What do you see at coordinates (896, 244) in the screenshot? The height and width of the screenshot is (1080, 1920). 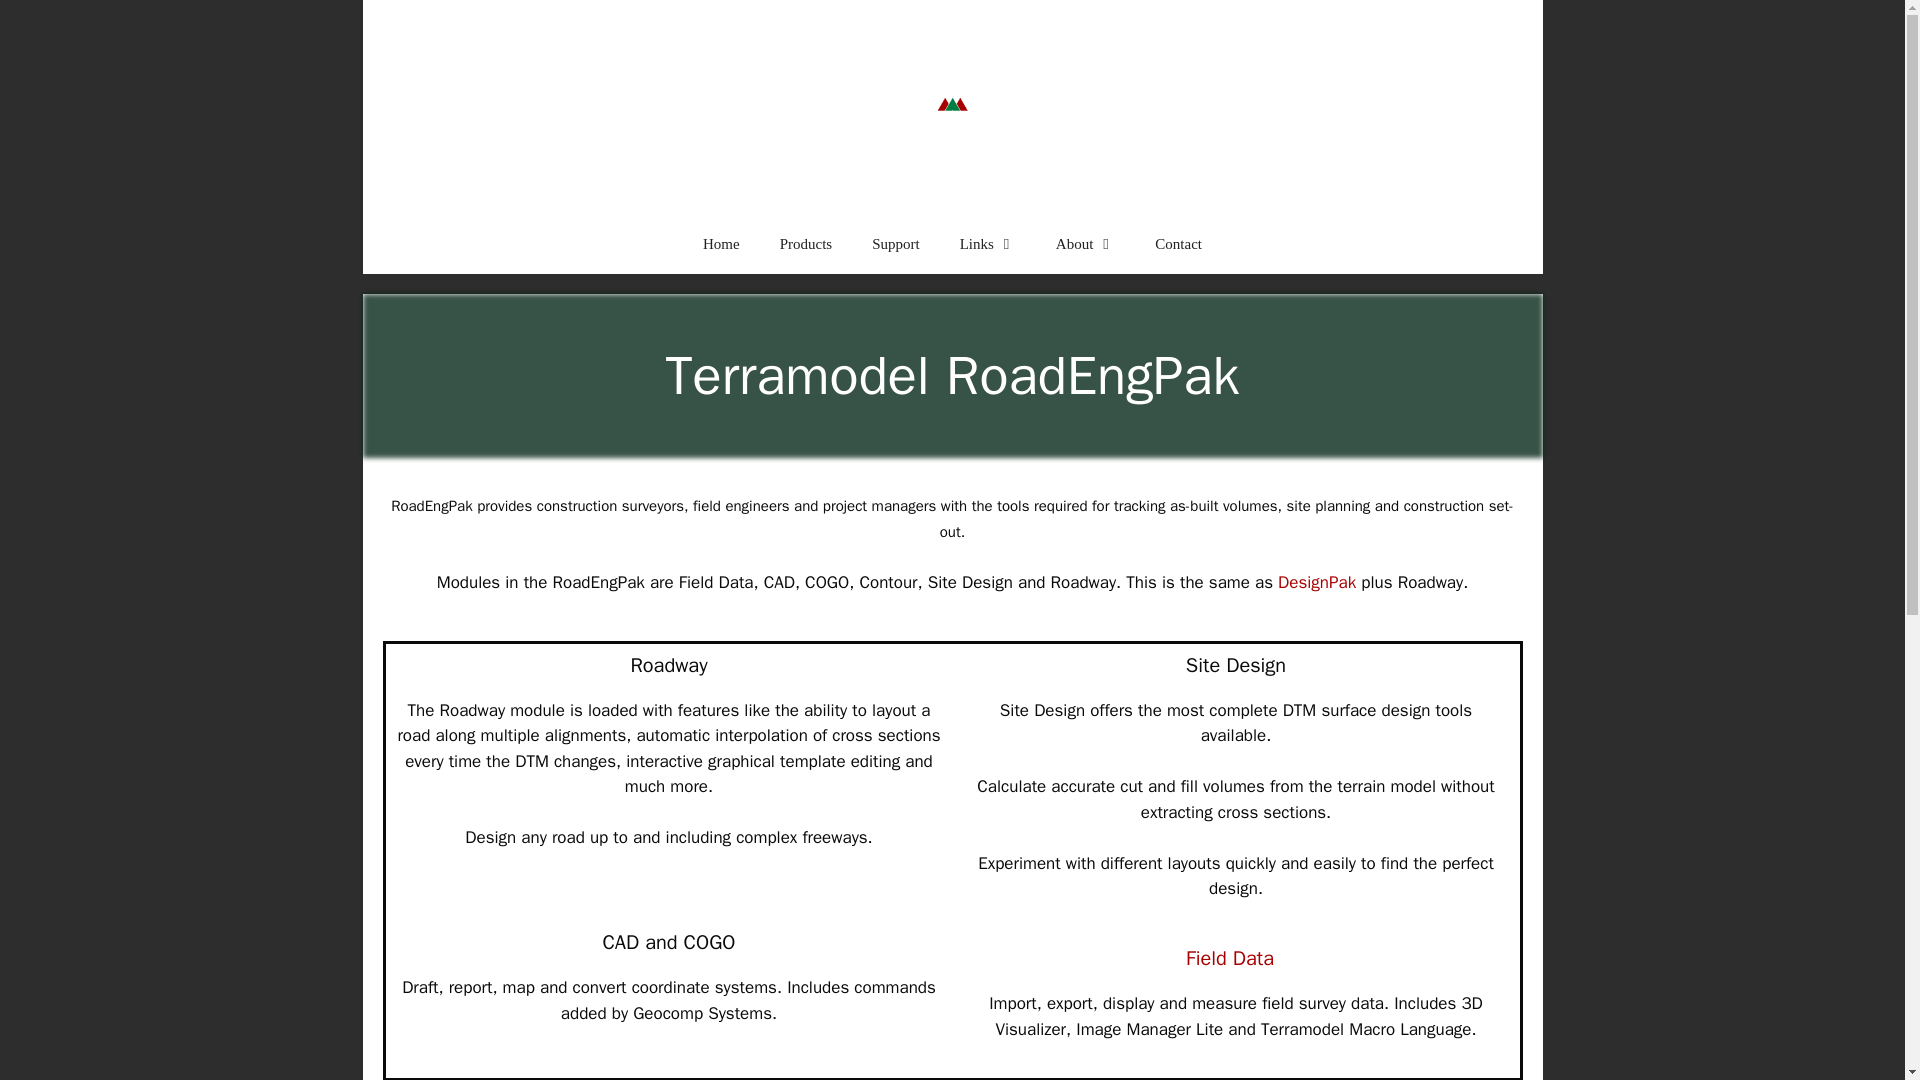 I see `Support` at bounding box center [896, 244].